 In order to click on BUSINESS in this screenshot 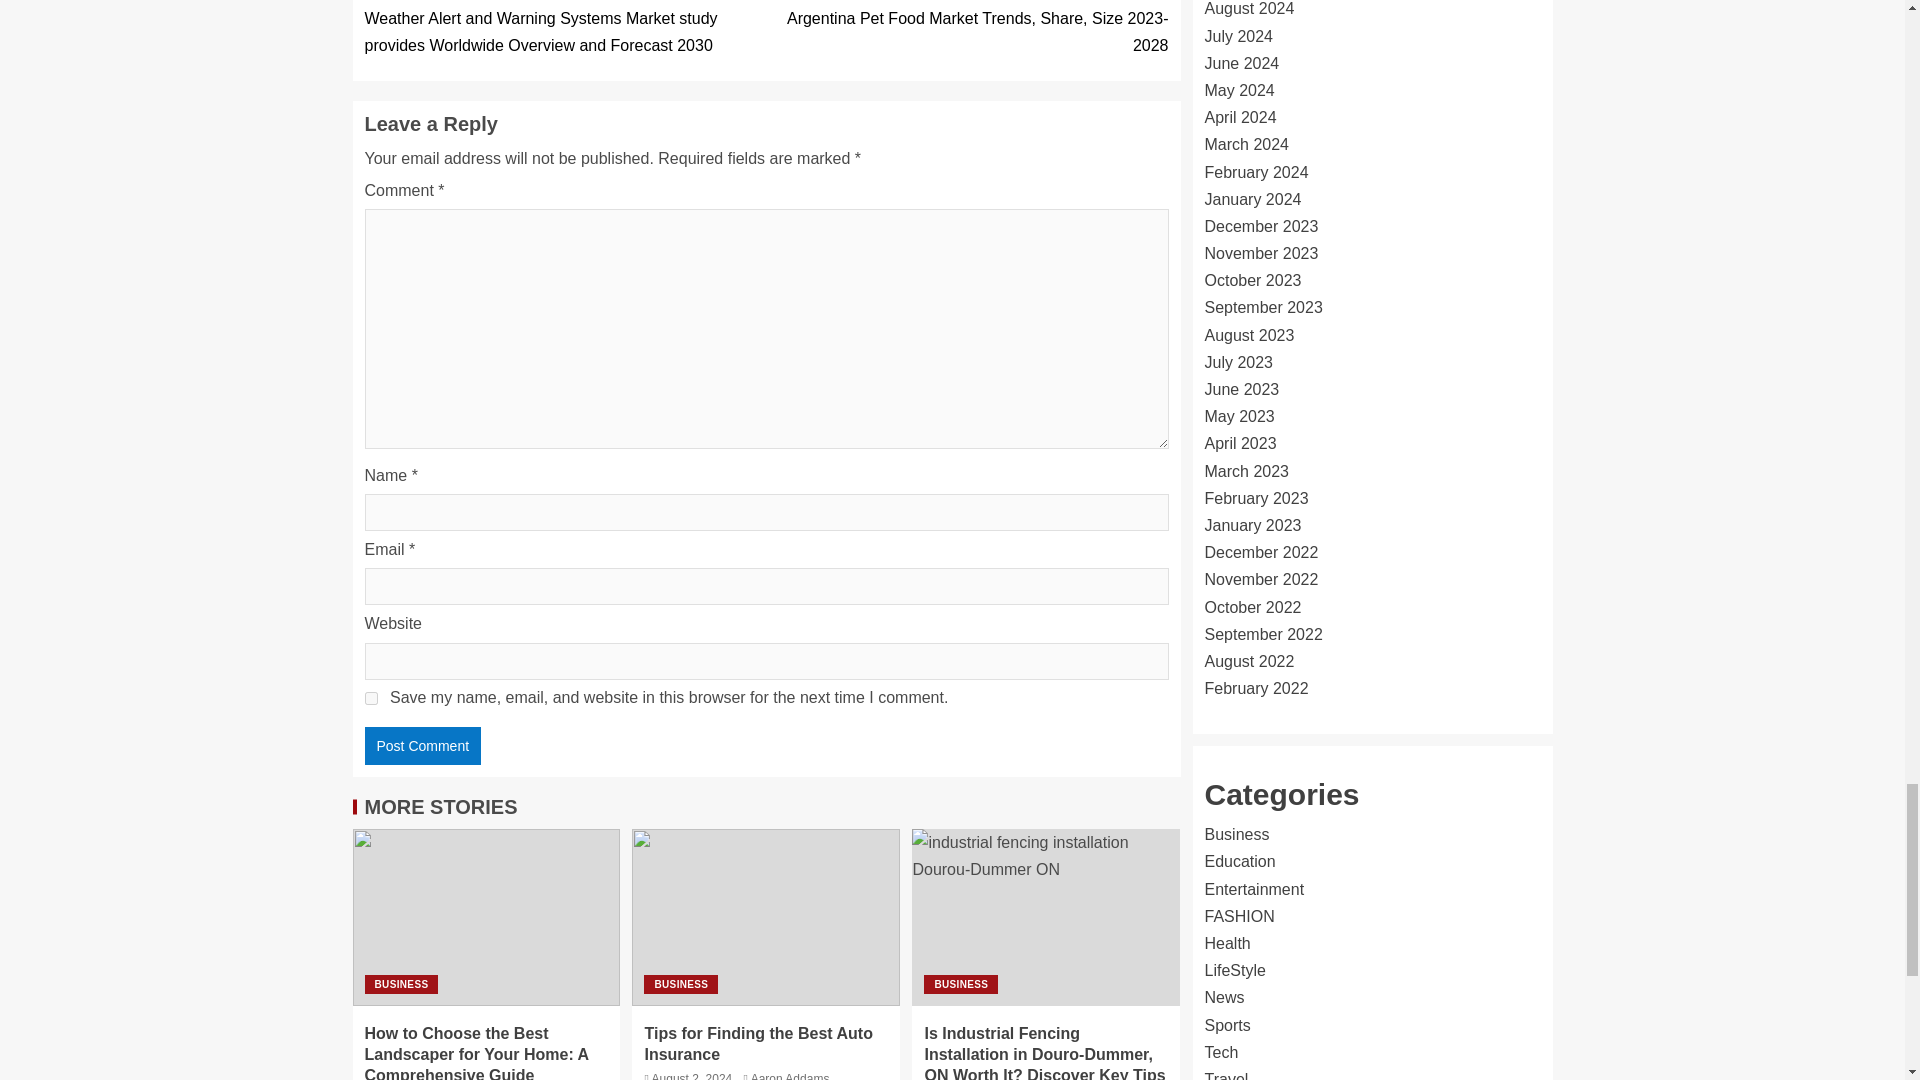, I will do `click(680, 984)`.